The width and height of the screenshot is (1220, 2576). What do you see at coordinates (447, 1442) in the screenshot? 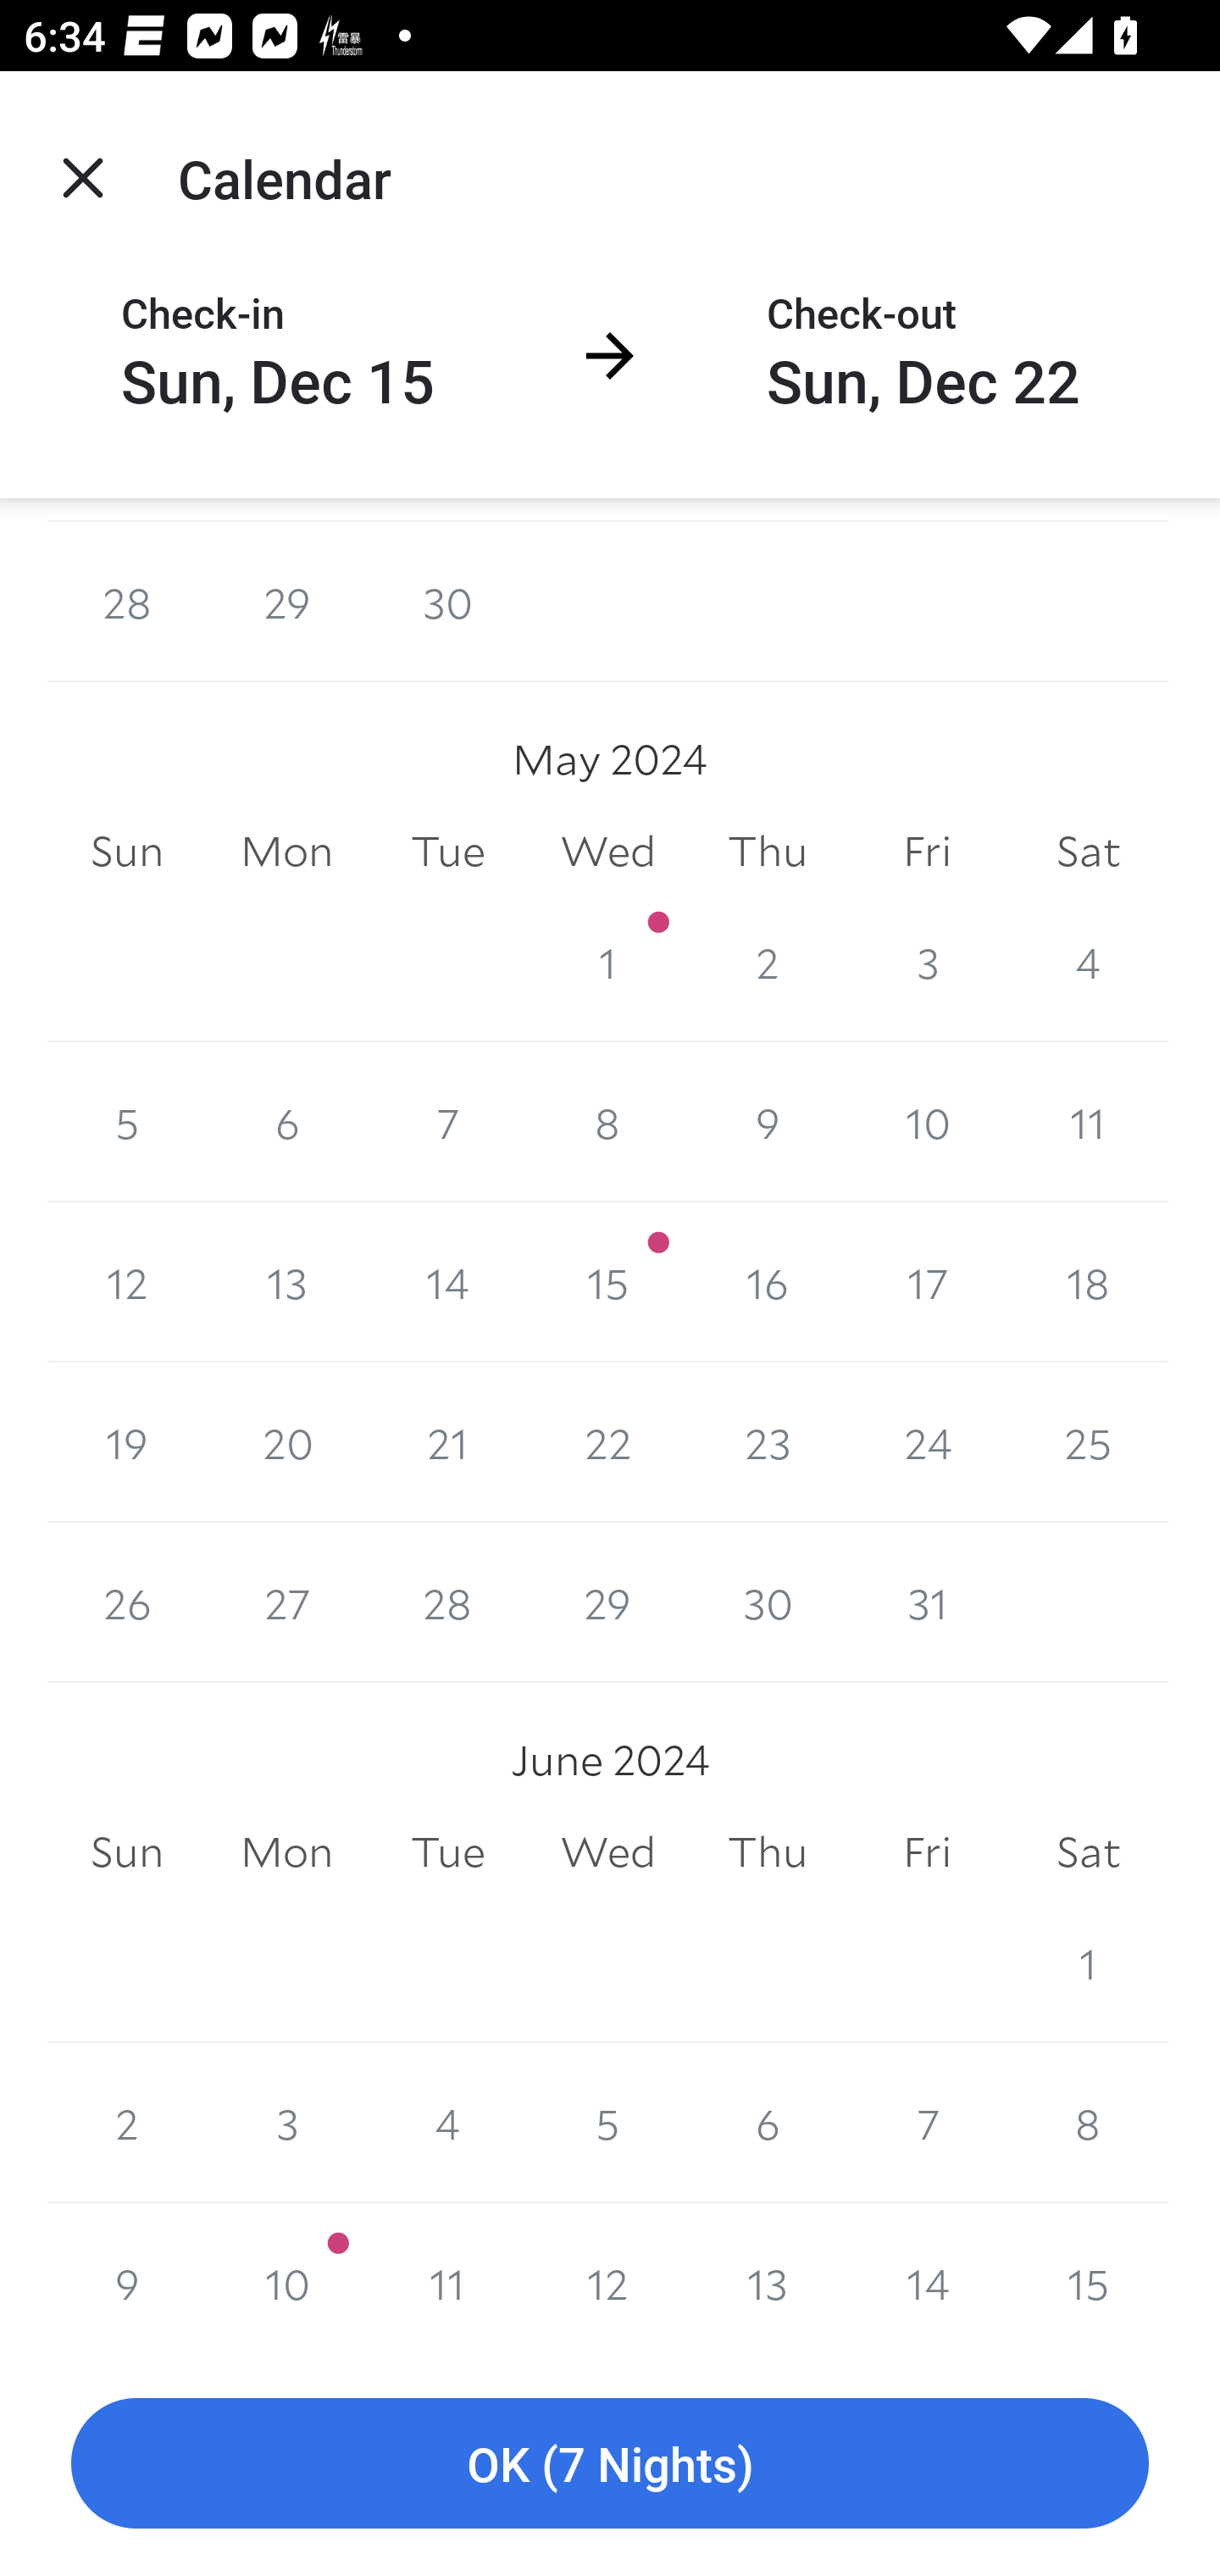
I see `21 21 May 2024` at bounding box center [447, 1442].